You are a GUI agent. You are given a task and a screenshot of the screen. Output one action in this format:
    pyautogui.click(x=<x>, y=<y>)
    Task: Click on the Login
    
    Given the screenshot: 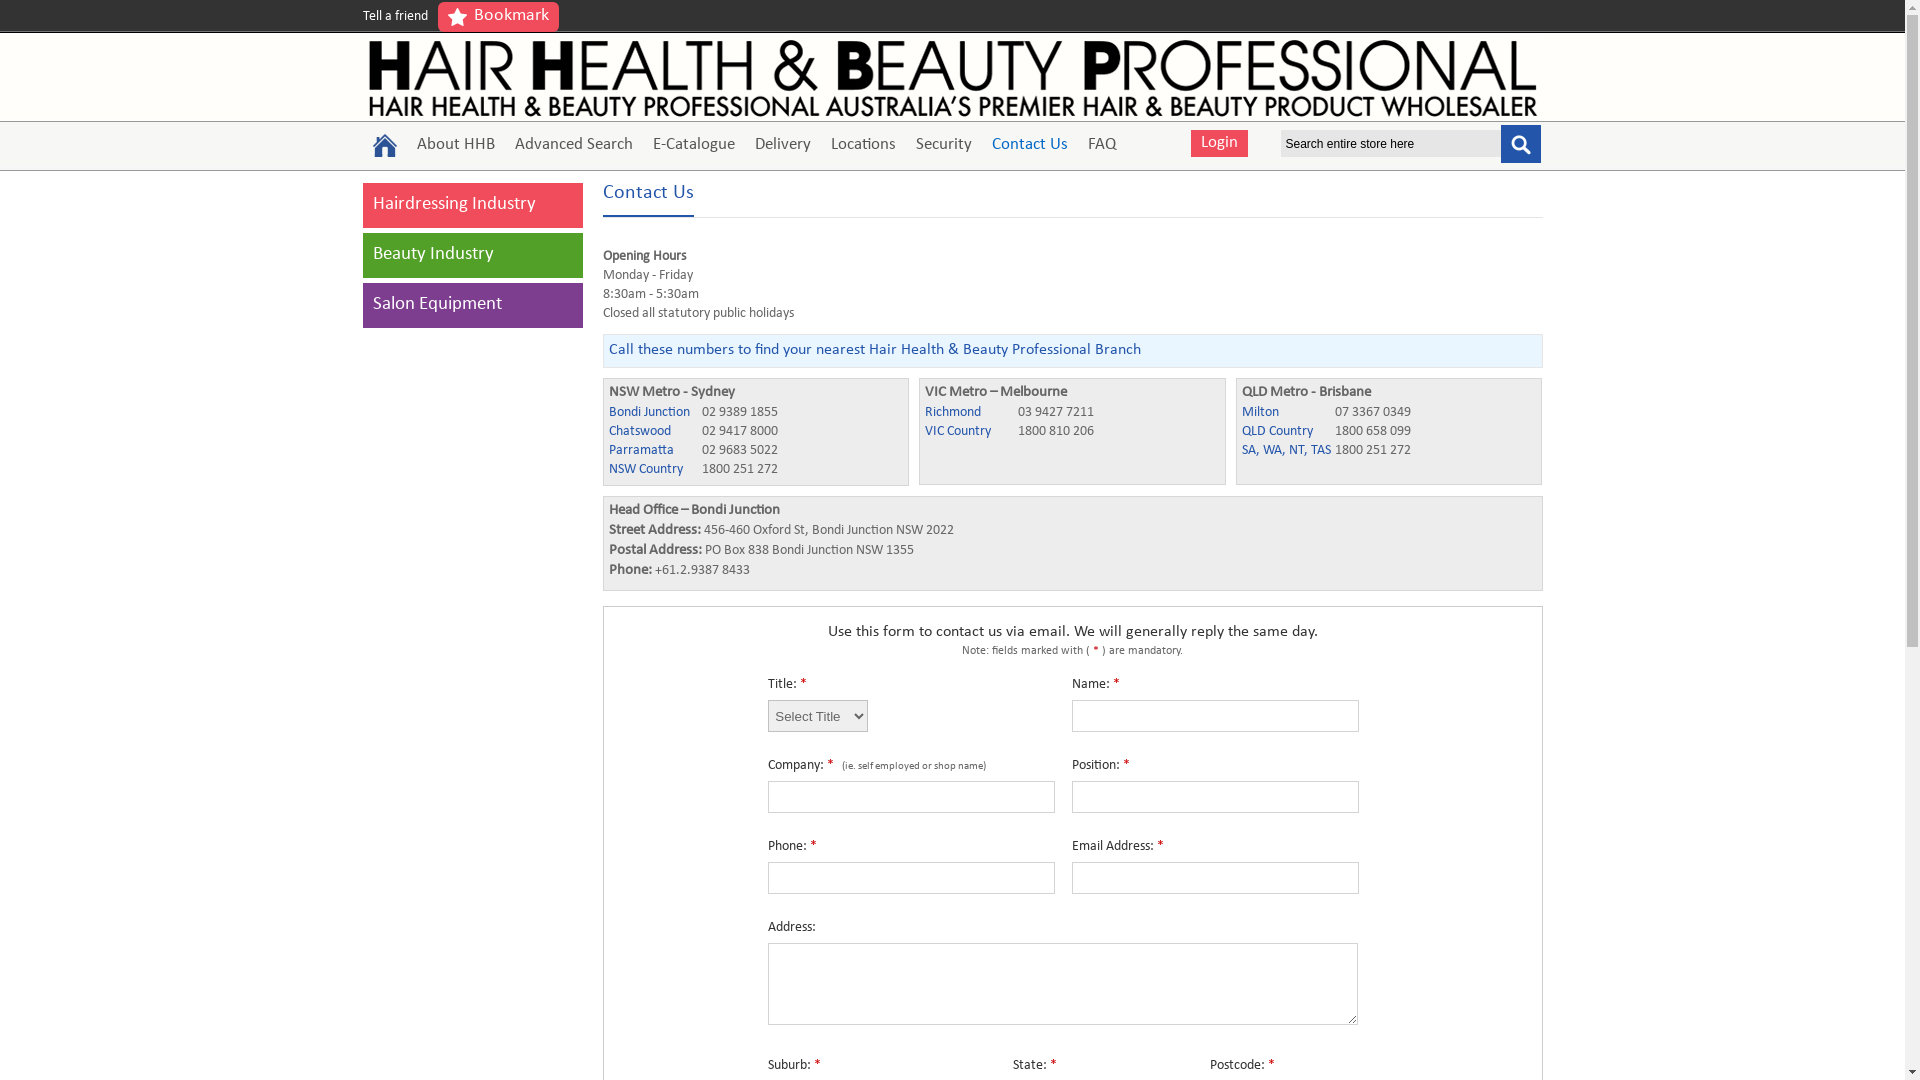 What is the action you would take?
    pyautogui.click(x=1218, y=144)
    